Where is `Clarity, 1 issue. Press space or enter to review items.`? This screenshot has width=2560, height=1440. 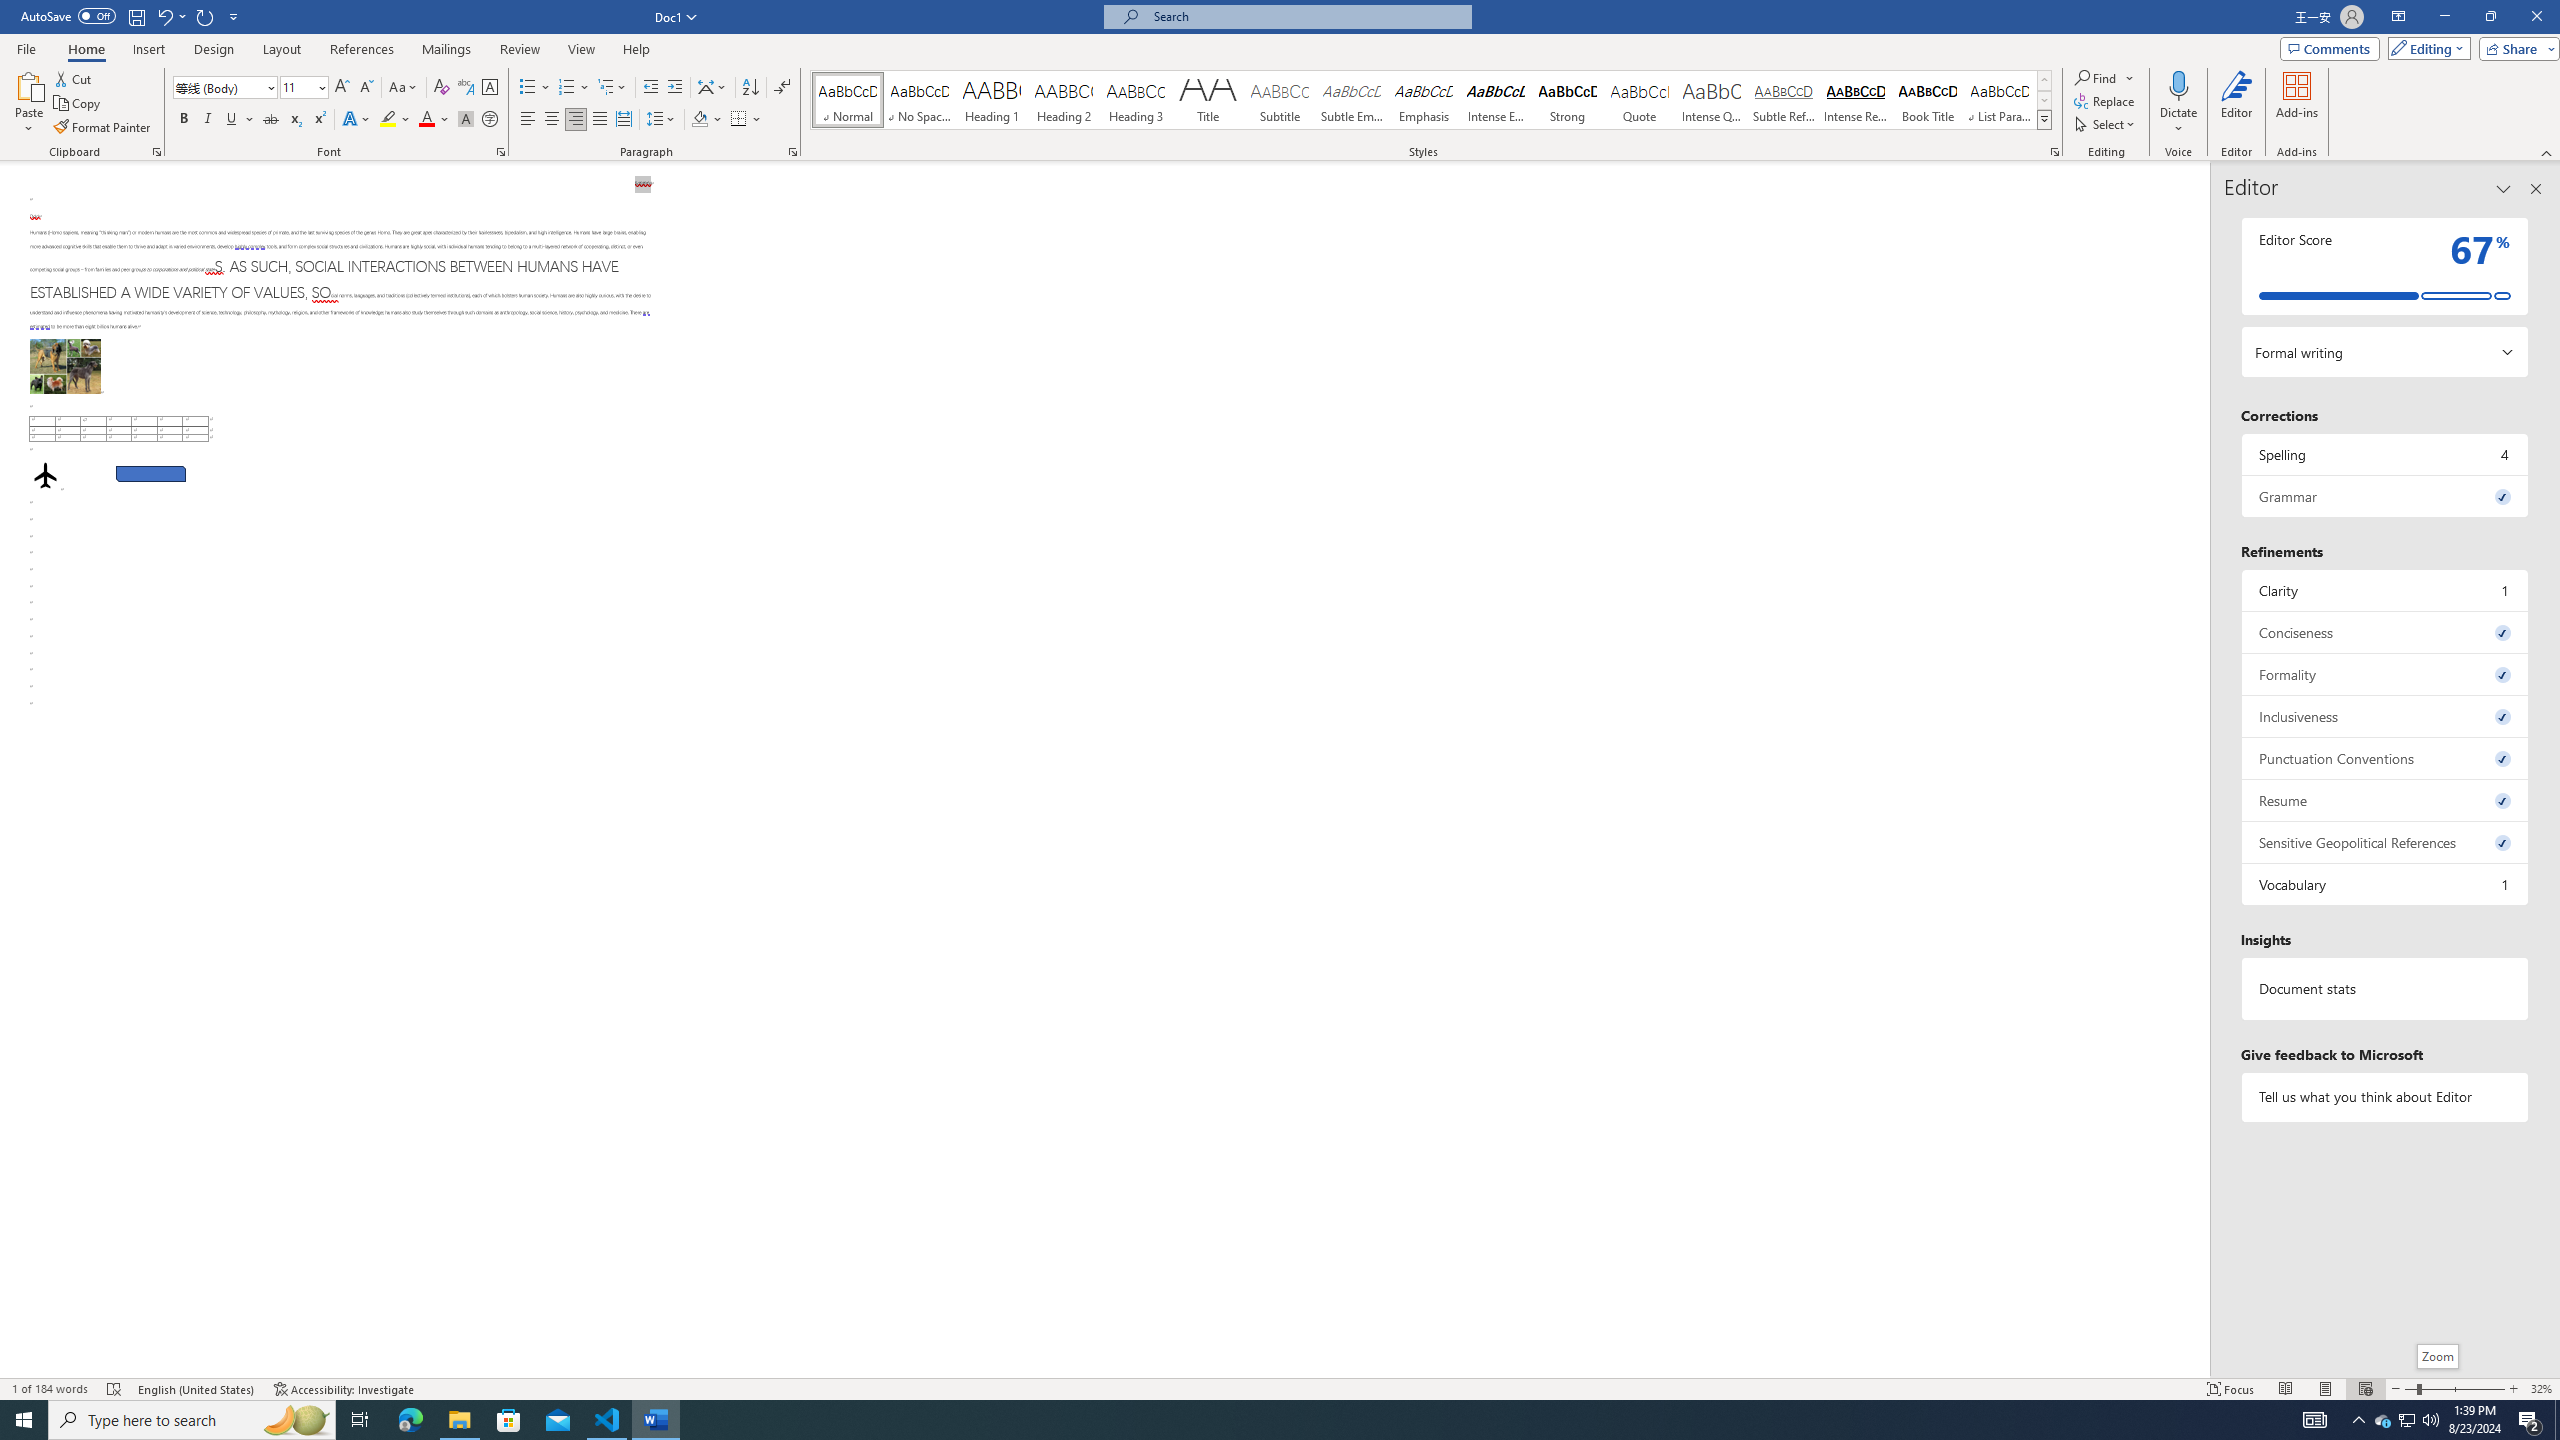 Clarity, 1 issue. Press space or enter to review items. is located at coordinates (2386, 590).